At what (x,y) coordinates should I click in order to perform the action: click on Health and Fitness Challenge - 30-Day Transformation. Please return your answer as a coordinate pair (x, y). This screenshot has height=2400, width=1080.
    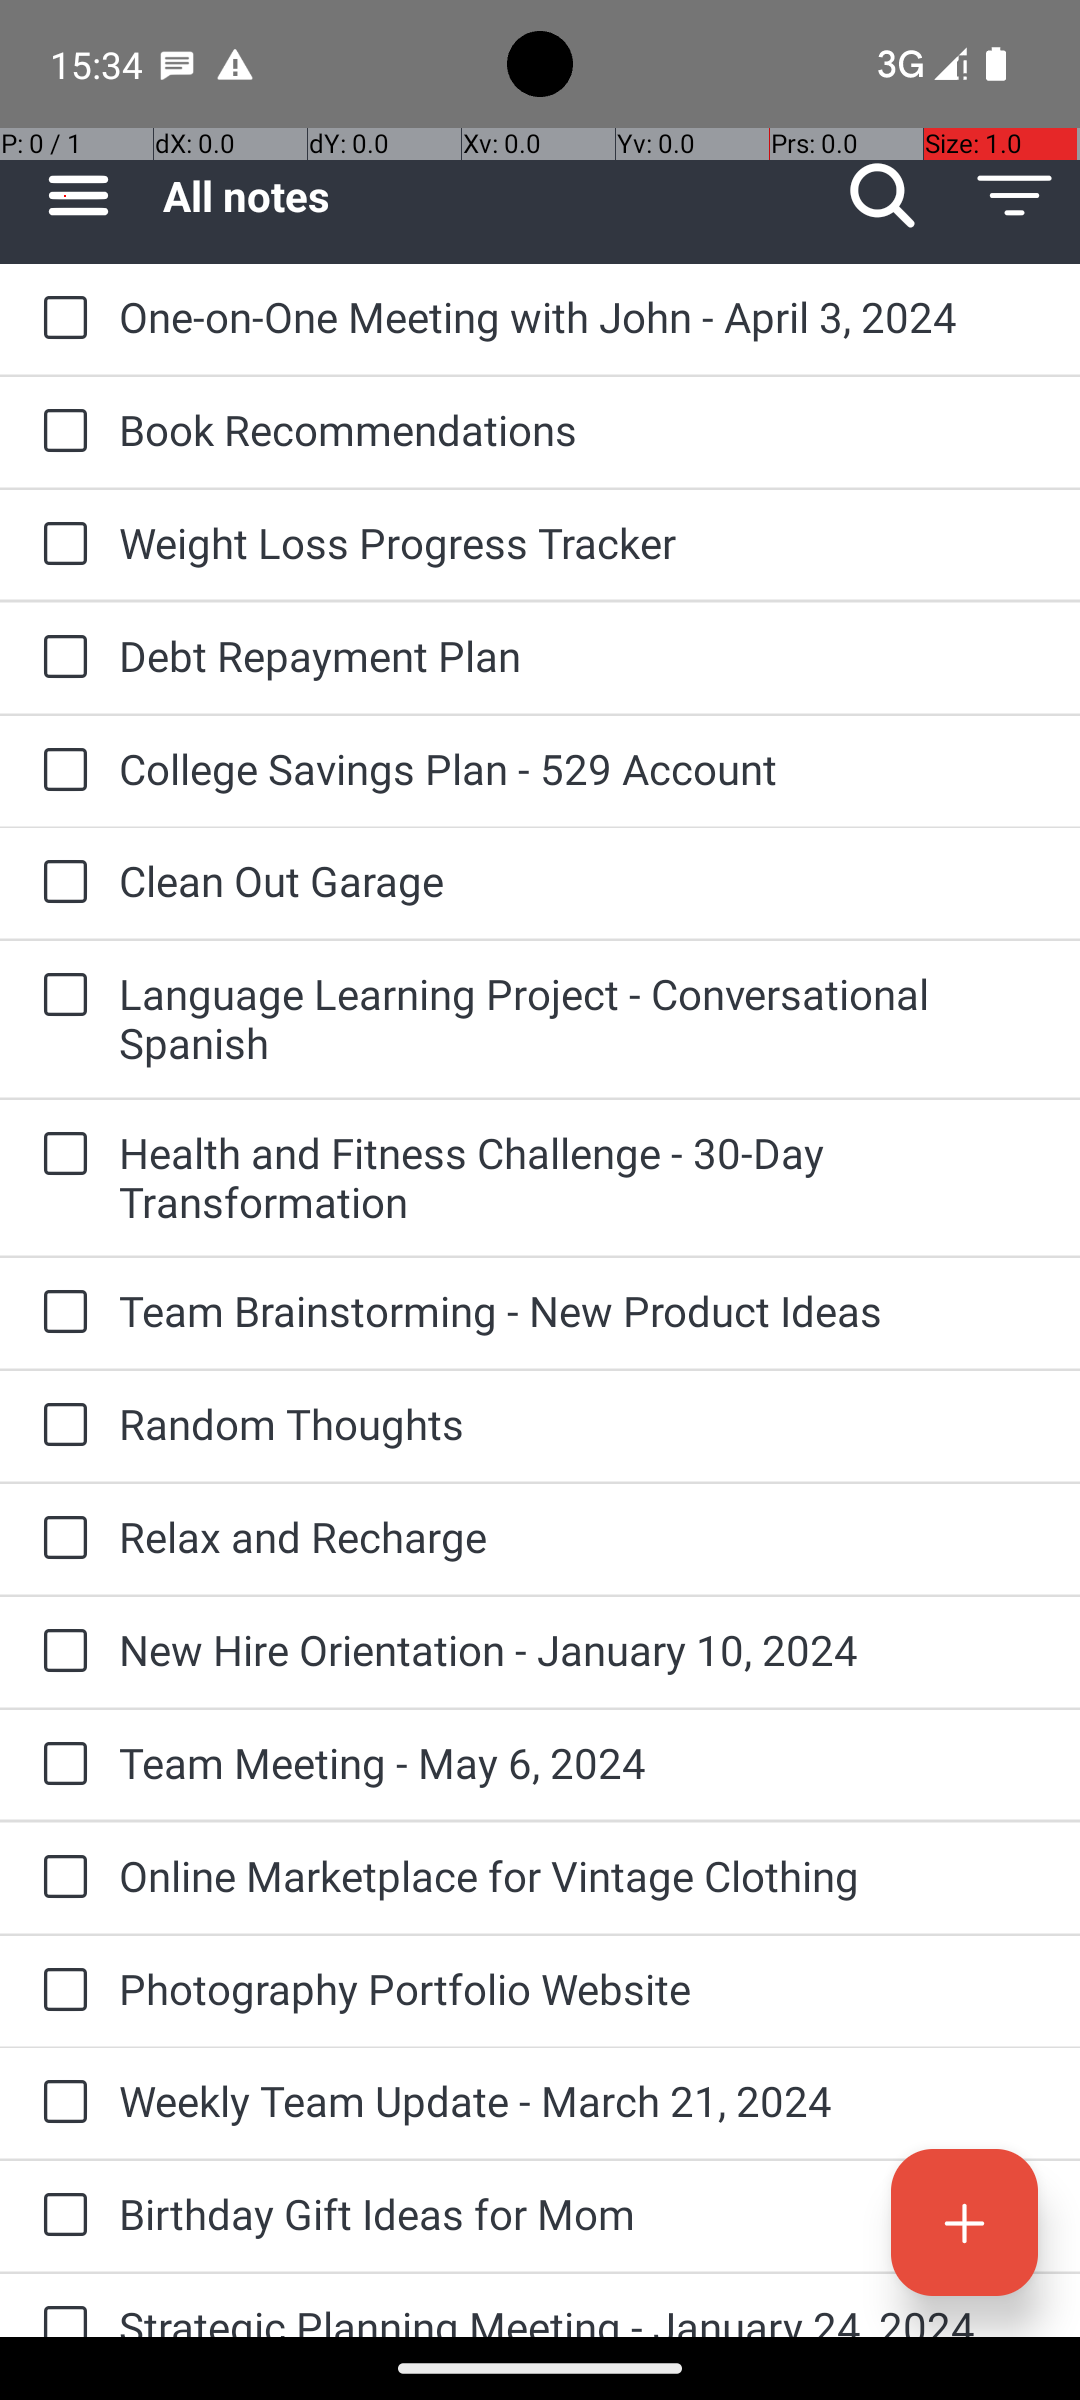
    Looking at the image, I should click on (580, 1177).